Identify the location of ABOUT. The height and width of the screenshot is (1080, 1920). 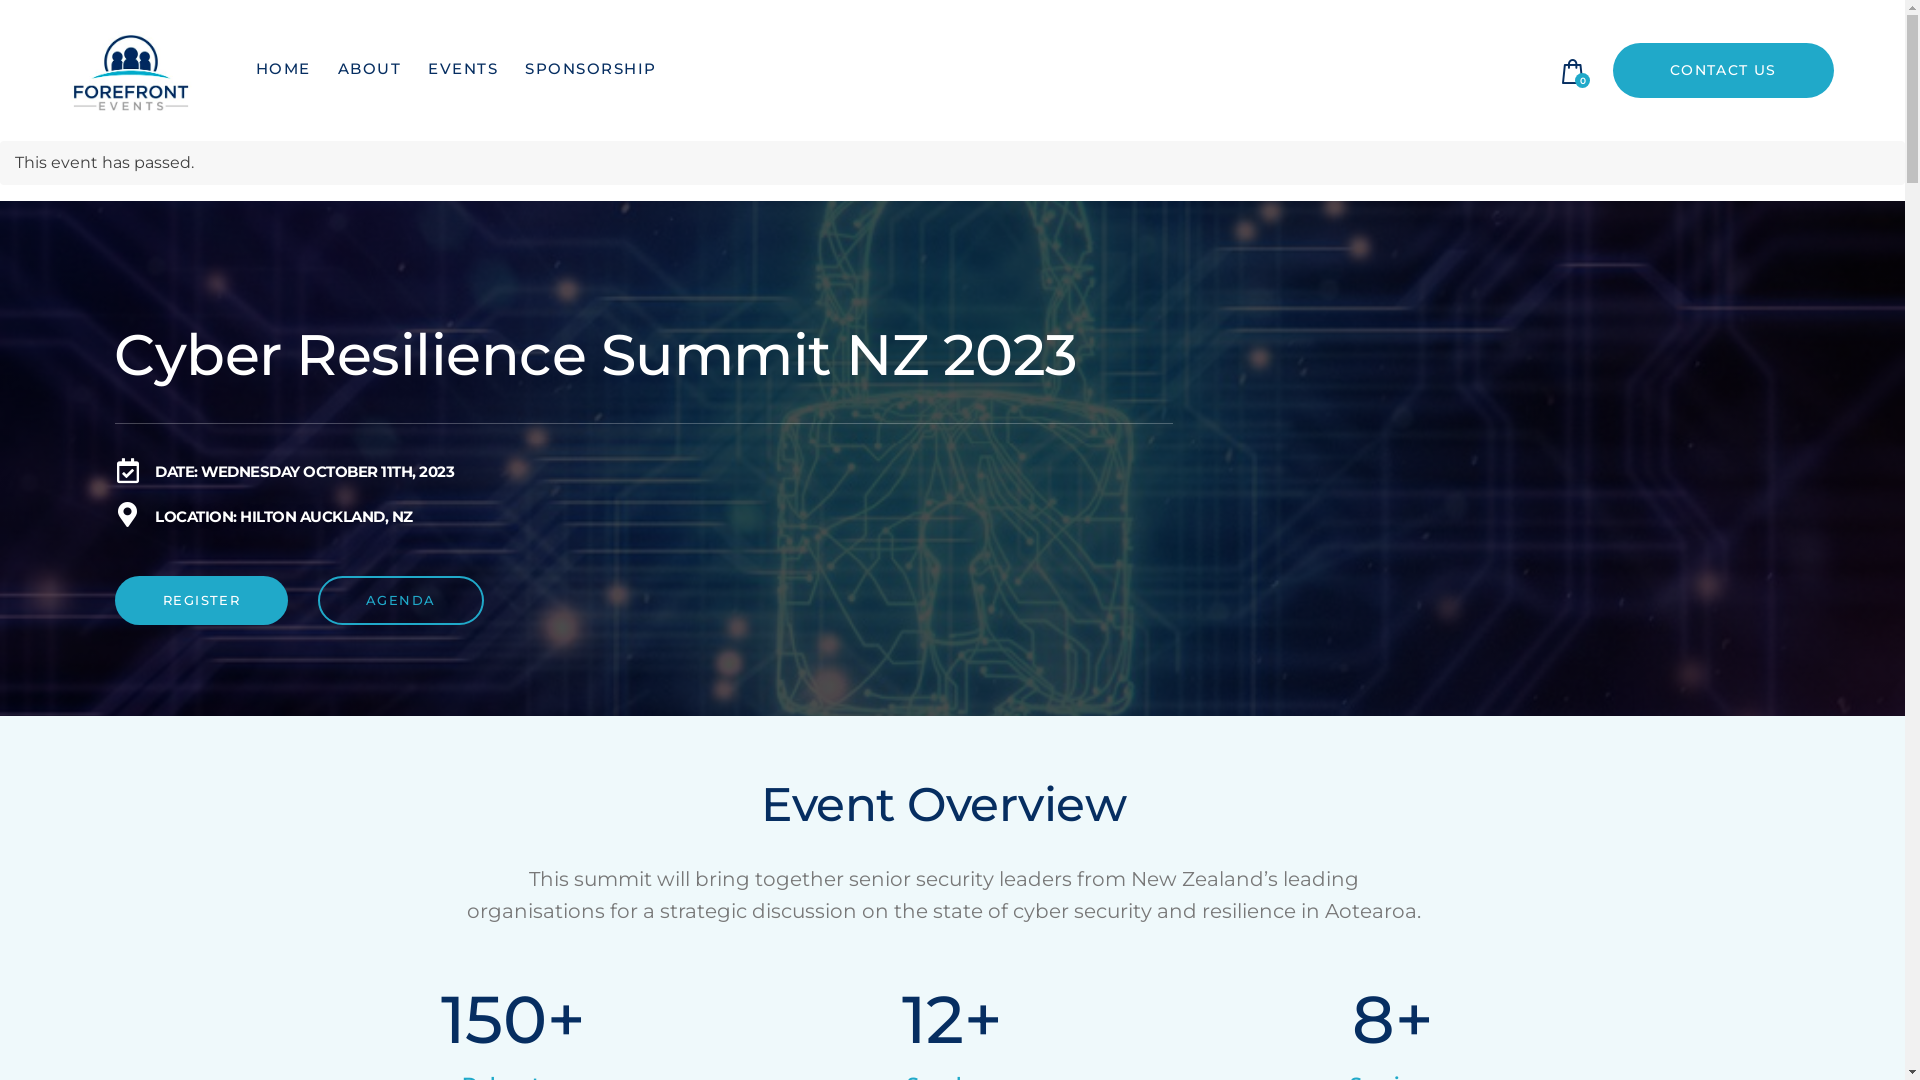
(370, 71).